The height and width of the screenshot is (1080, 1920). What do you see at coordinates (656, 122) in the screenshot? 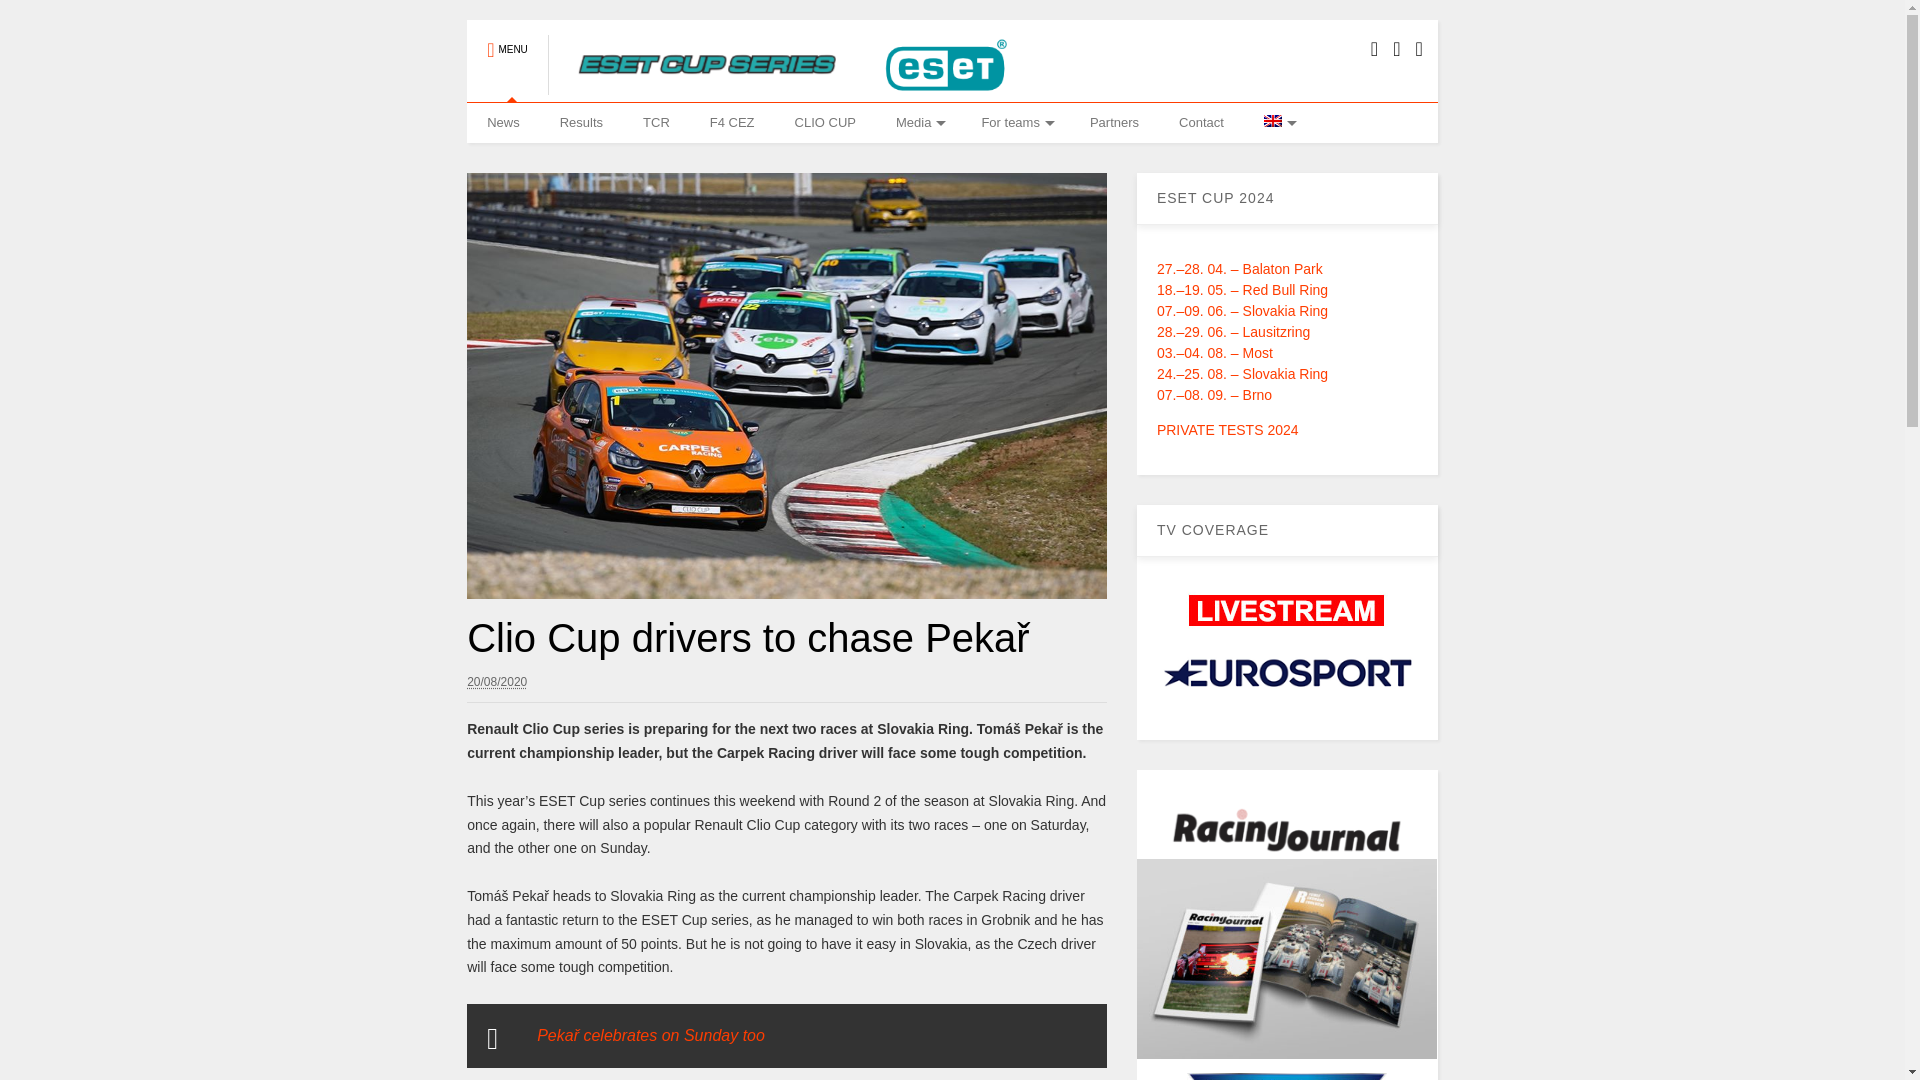
I see `TCR` at bounding box center [656, 122].